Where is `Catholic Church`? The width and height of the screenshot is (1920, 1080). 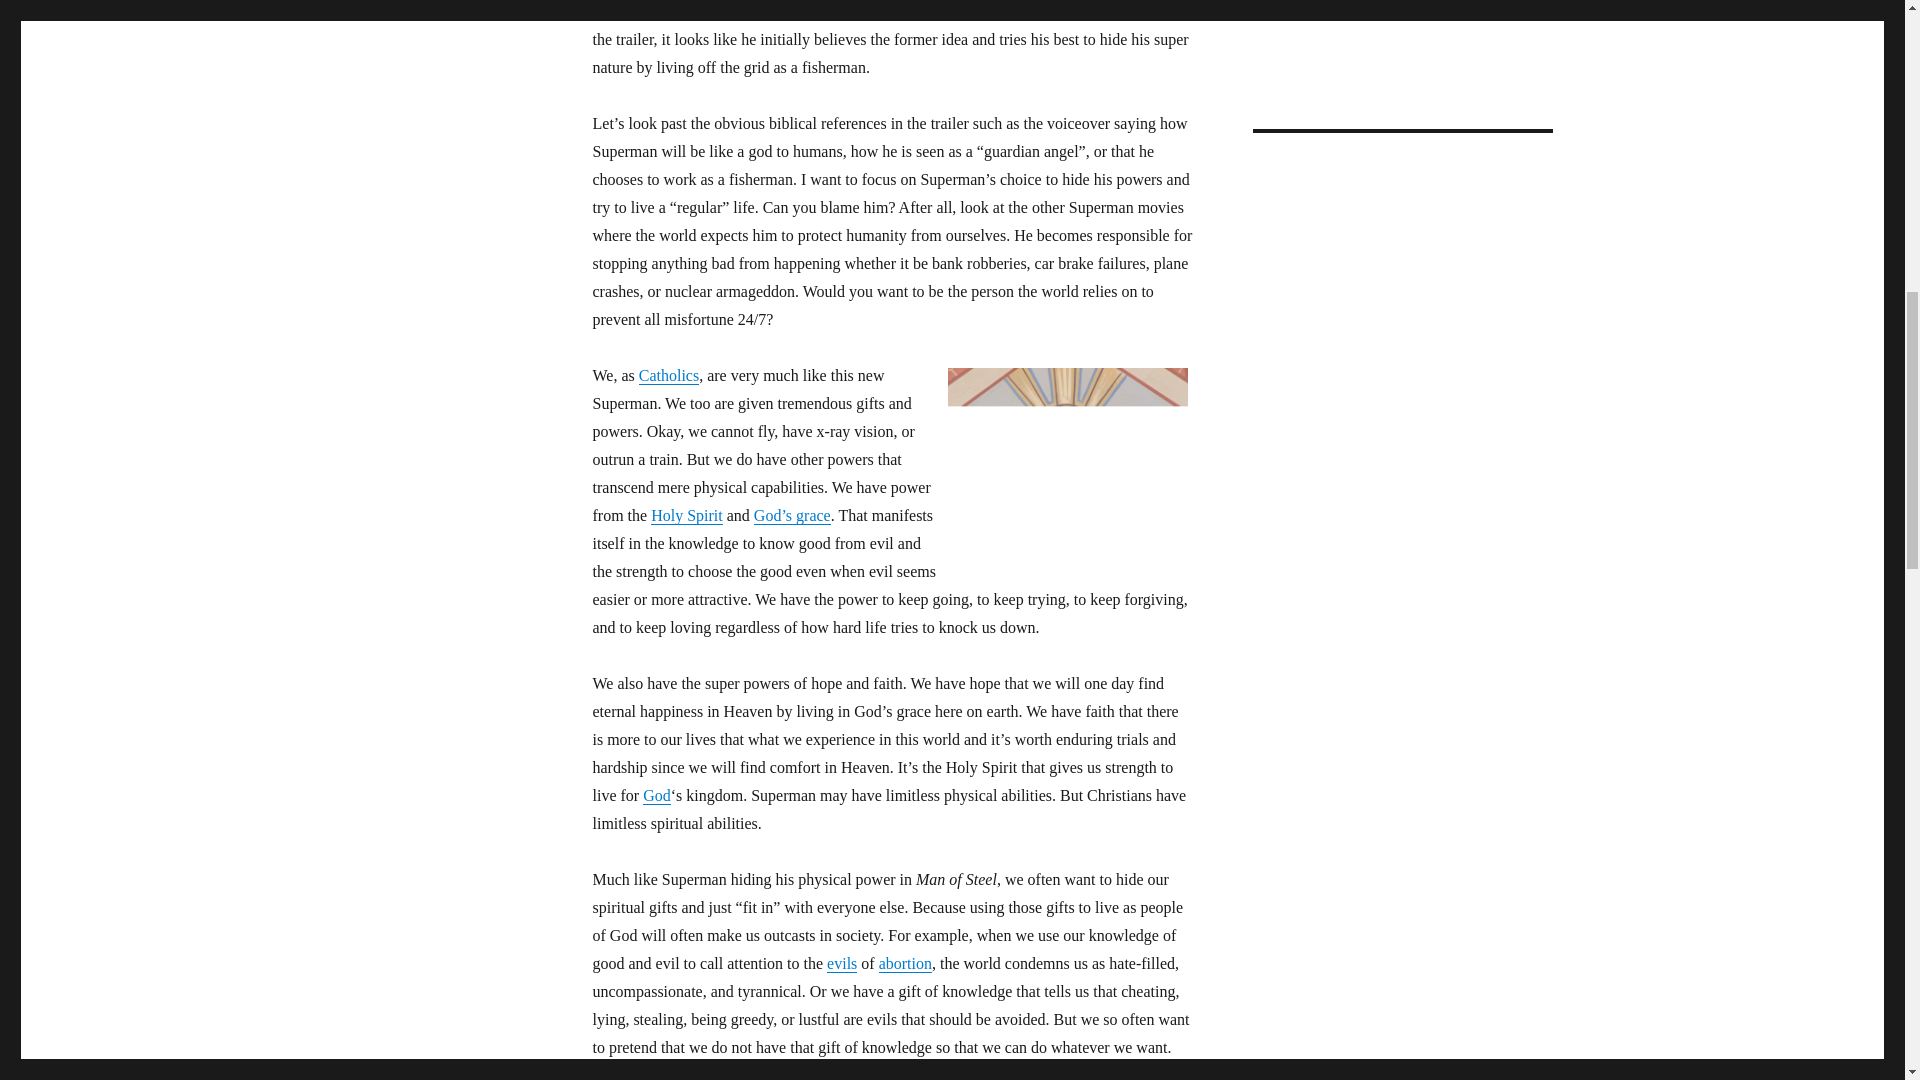
Catholic Church is located at coordinates (668, 376).